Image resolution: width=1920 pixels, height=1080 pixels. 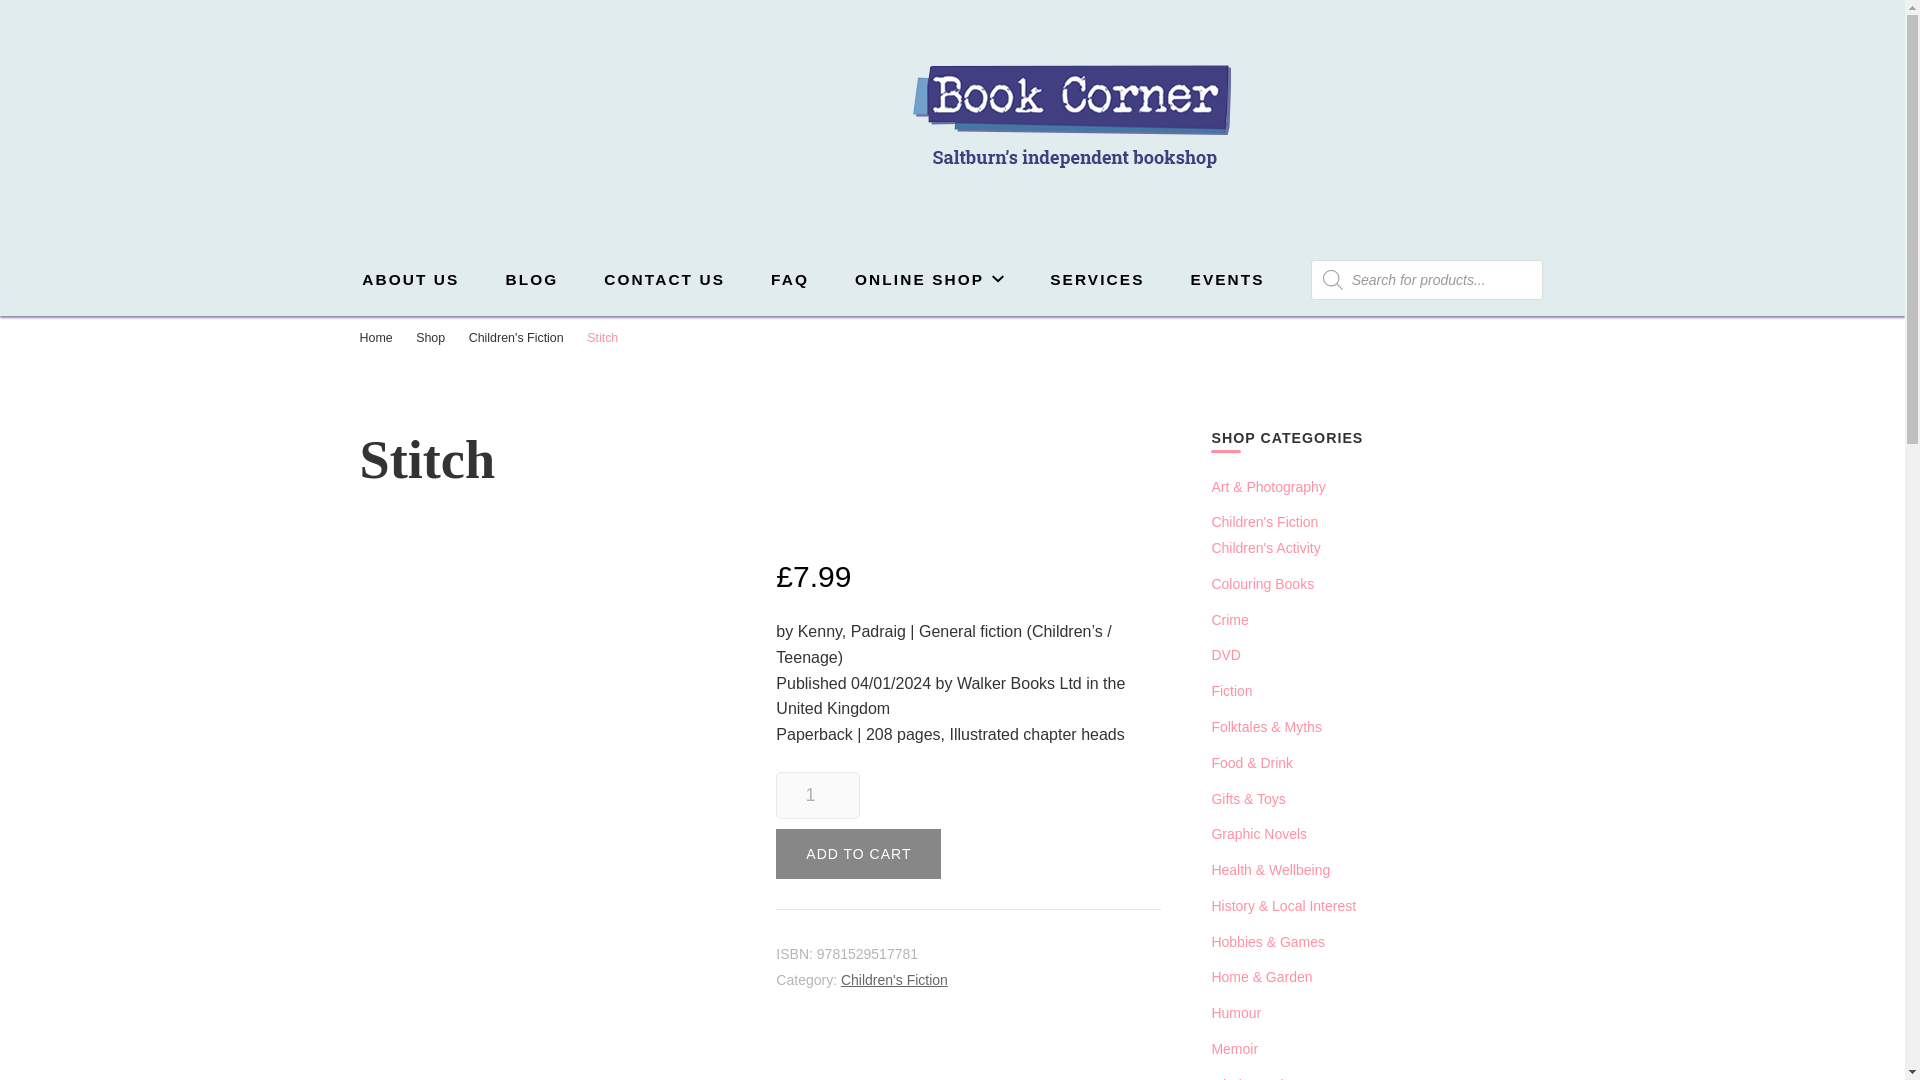 What do you see at coordinates (664, 280) in the screenshot?
I see `CONTACT US` at bounding box center [664, 280].